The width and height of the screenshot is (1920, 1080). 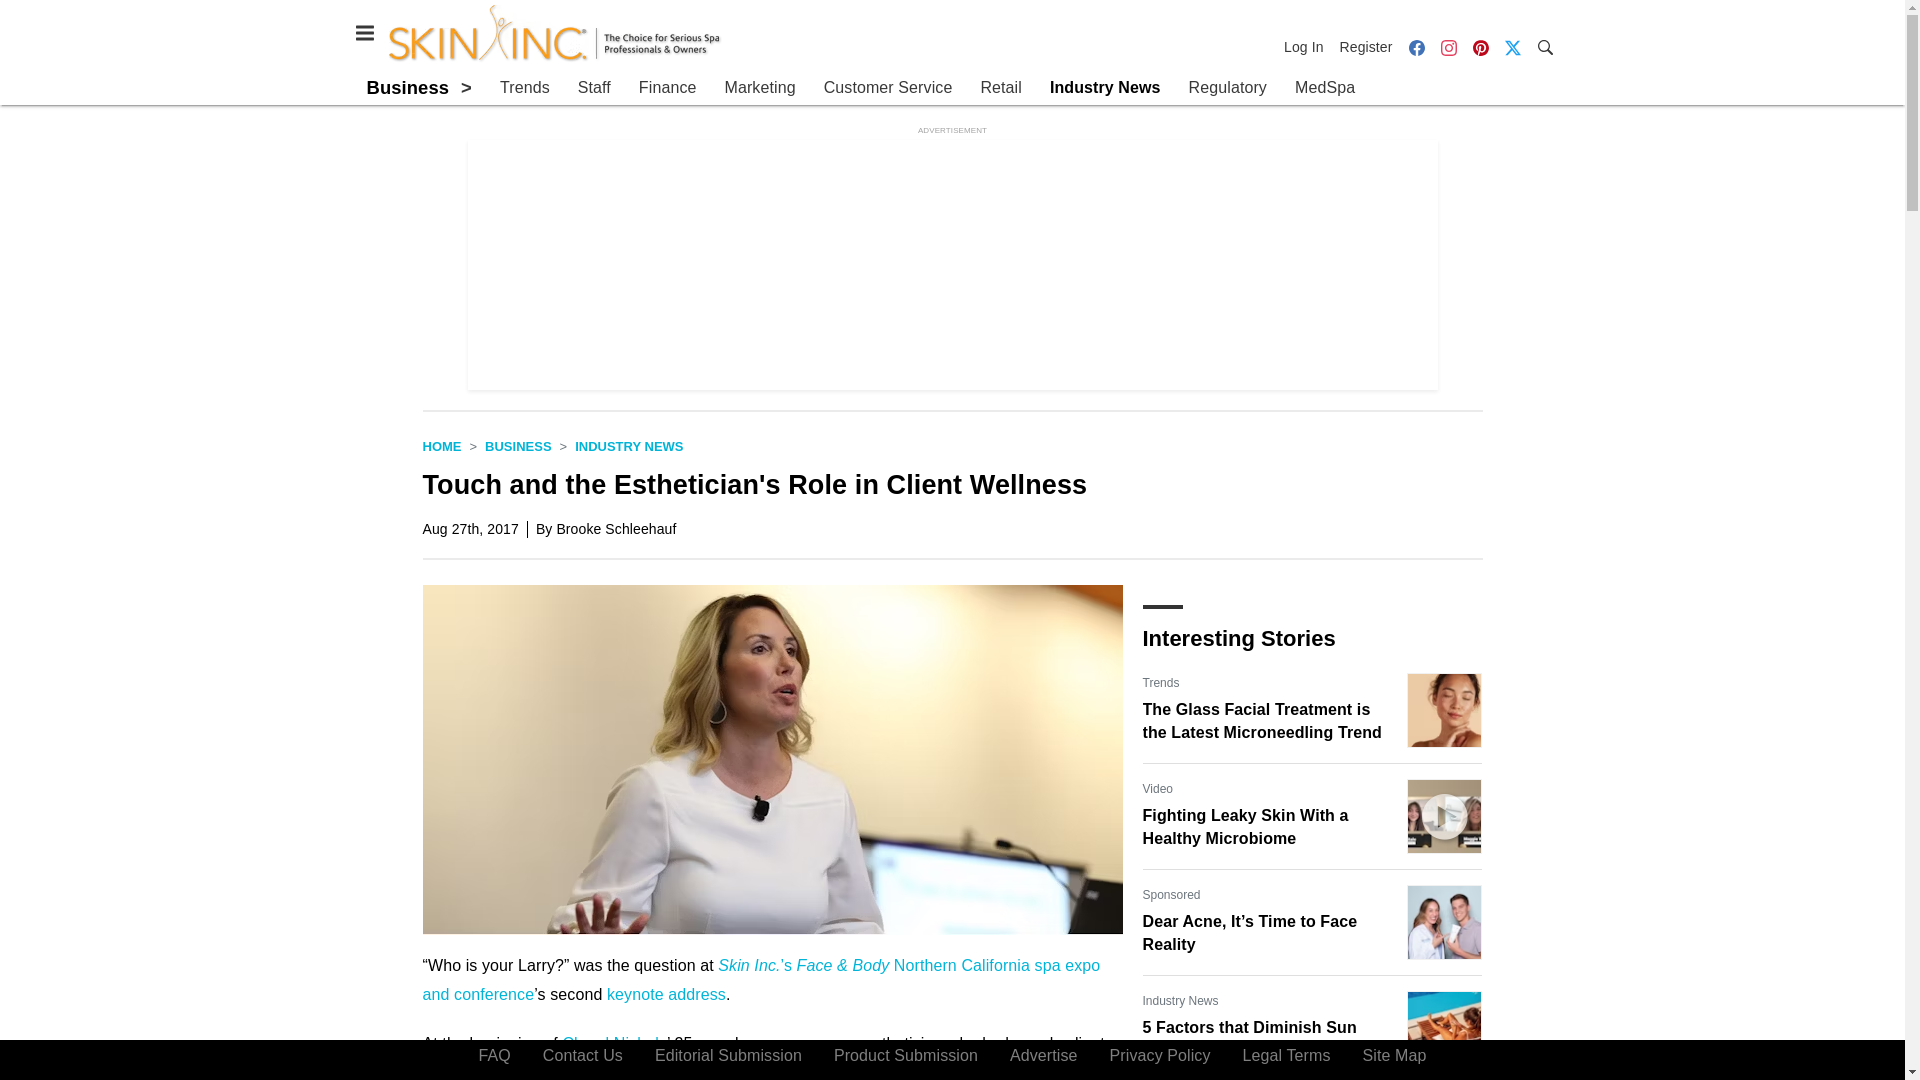 What do you see at coordinates (1479, 46) in the screenshot?
I see `Pinterest icon` at bounding box center [1479, 46].